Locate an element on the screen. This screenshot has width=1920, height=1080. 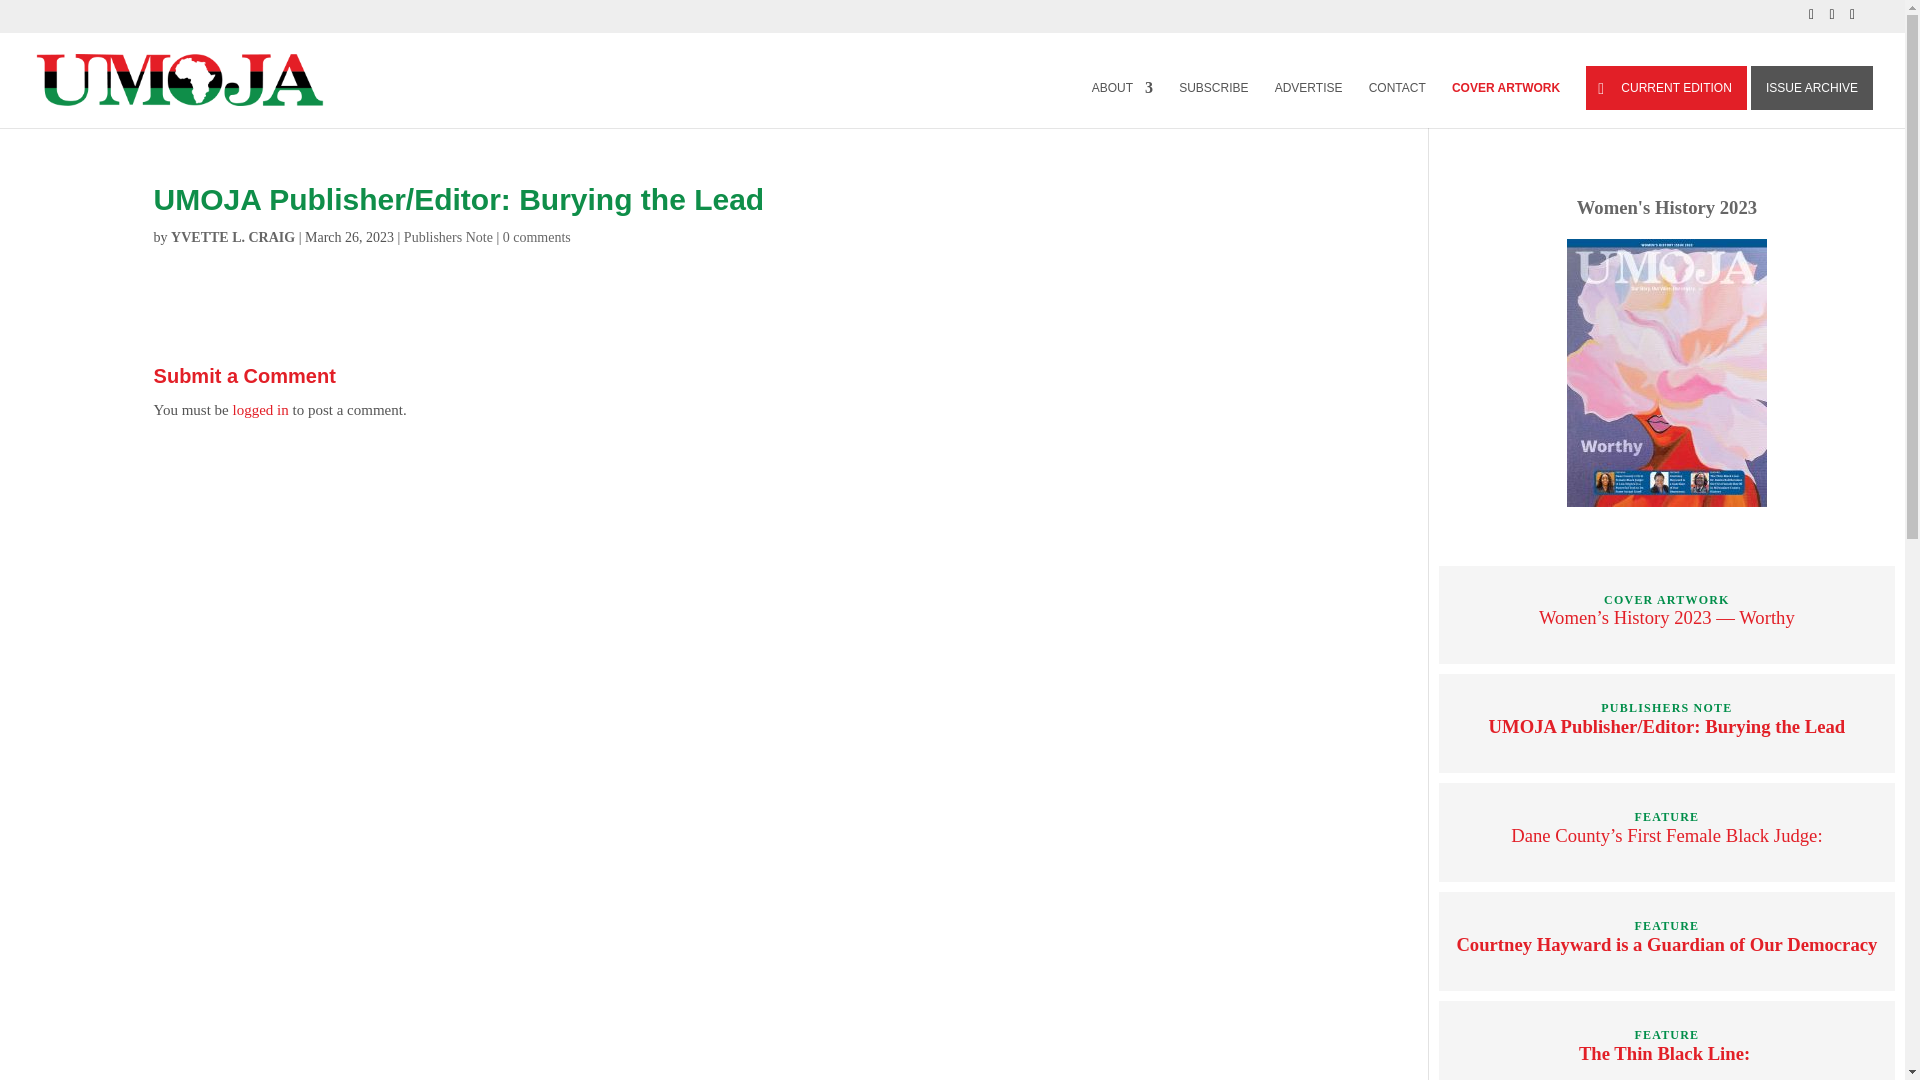
Posts by Yvette L. Craig is located at coordinates (232, 238).